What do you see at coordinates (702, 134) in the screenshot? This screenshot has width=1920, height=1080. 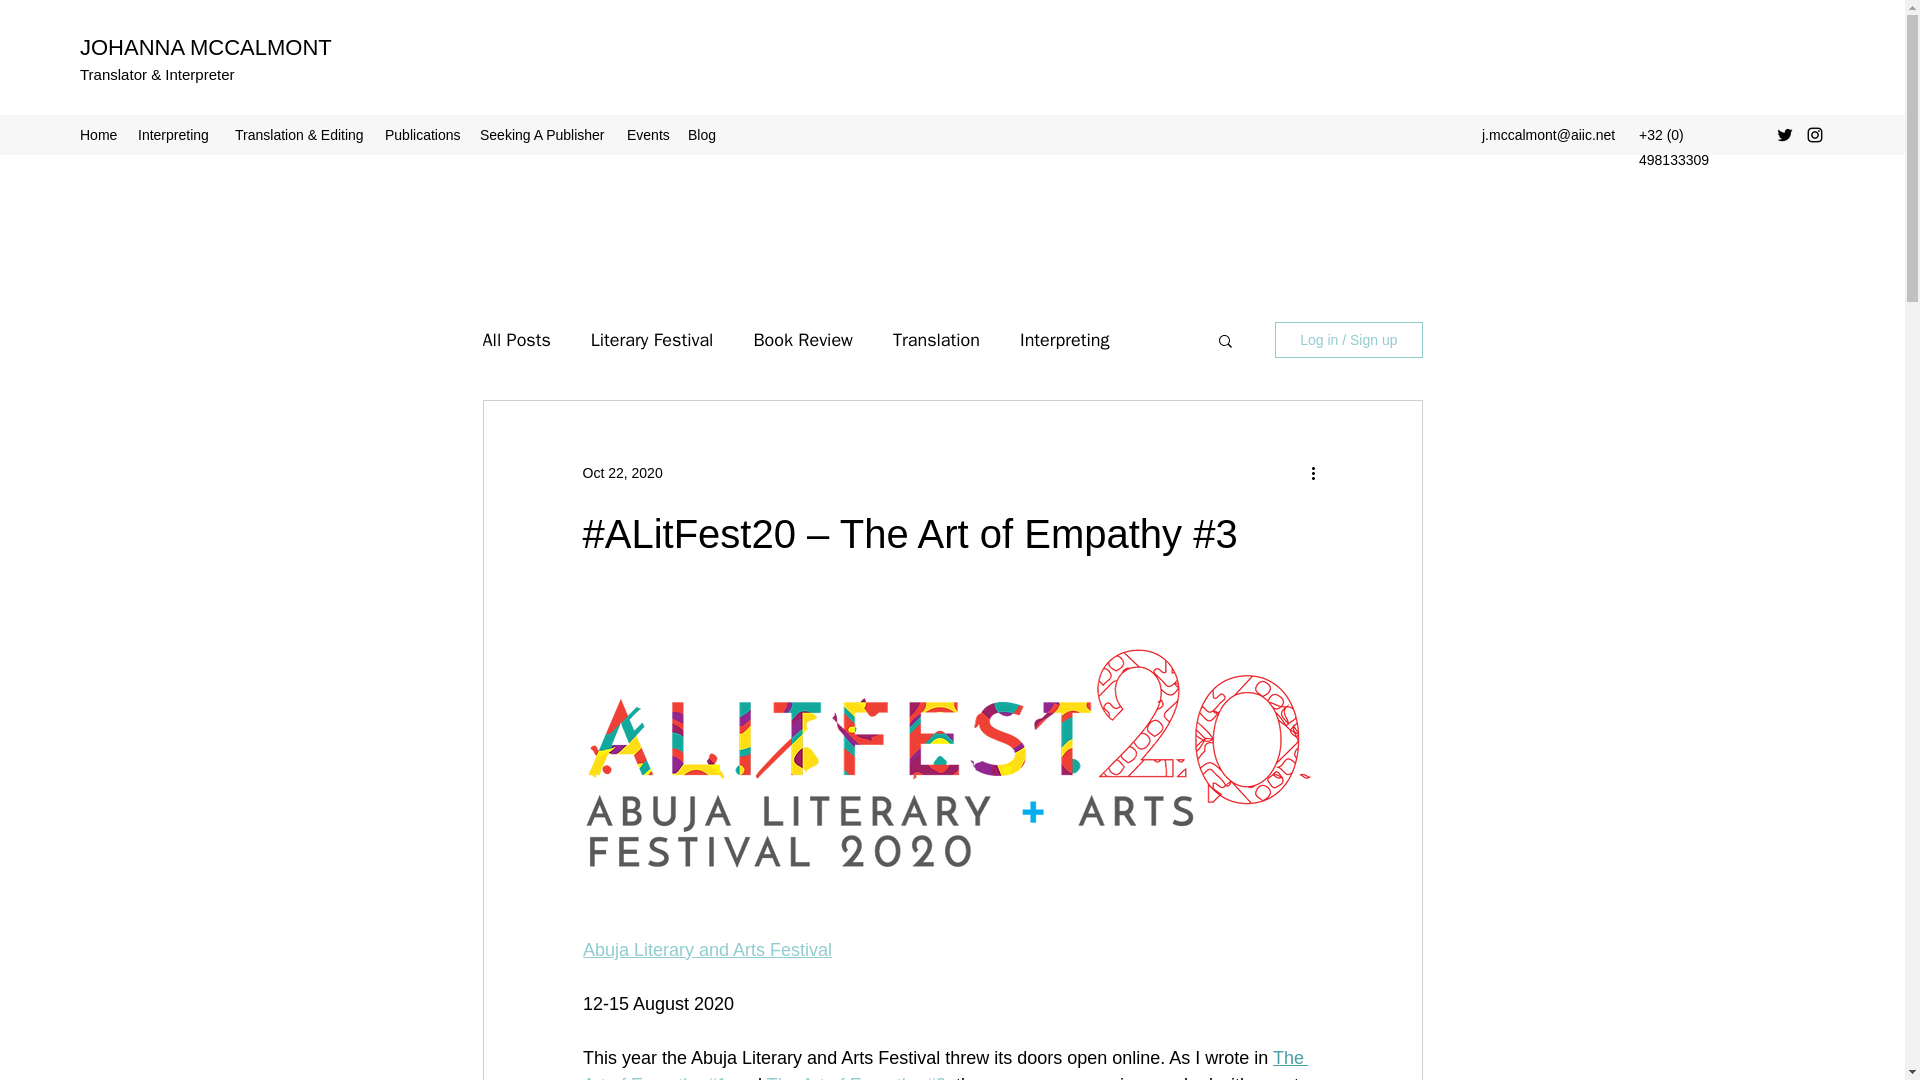 I see `Blog` at bounding box center [702, 134].